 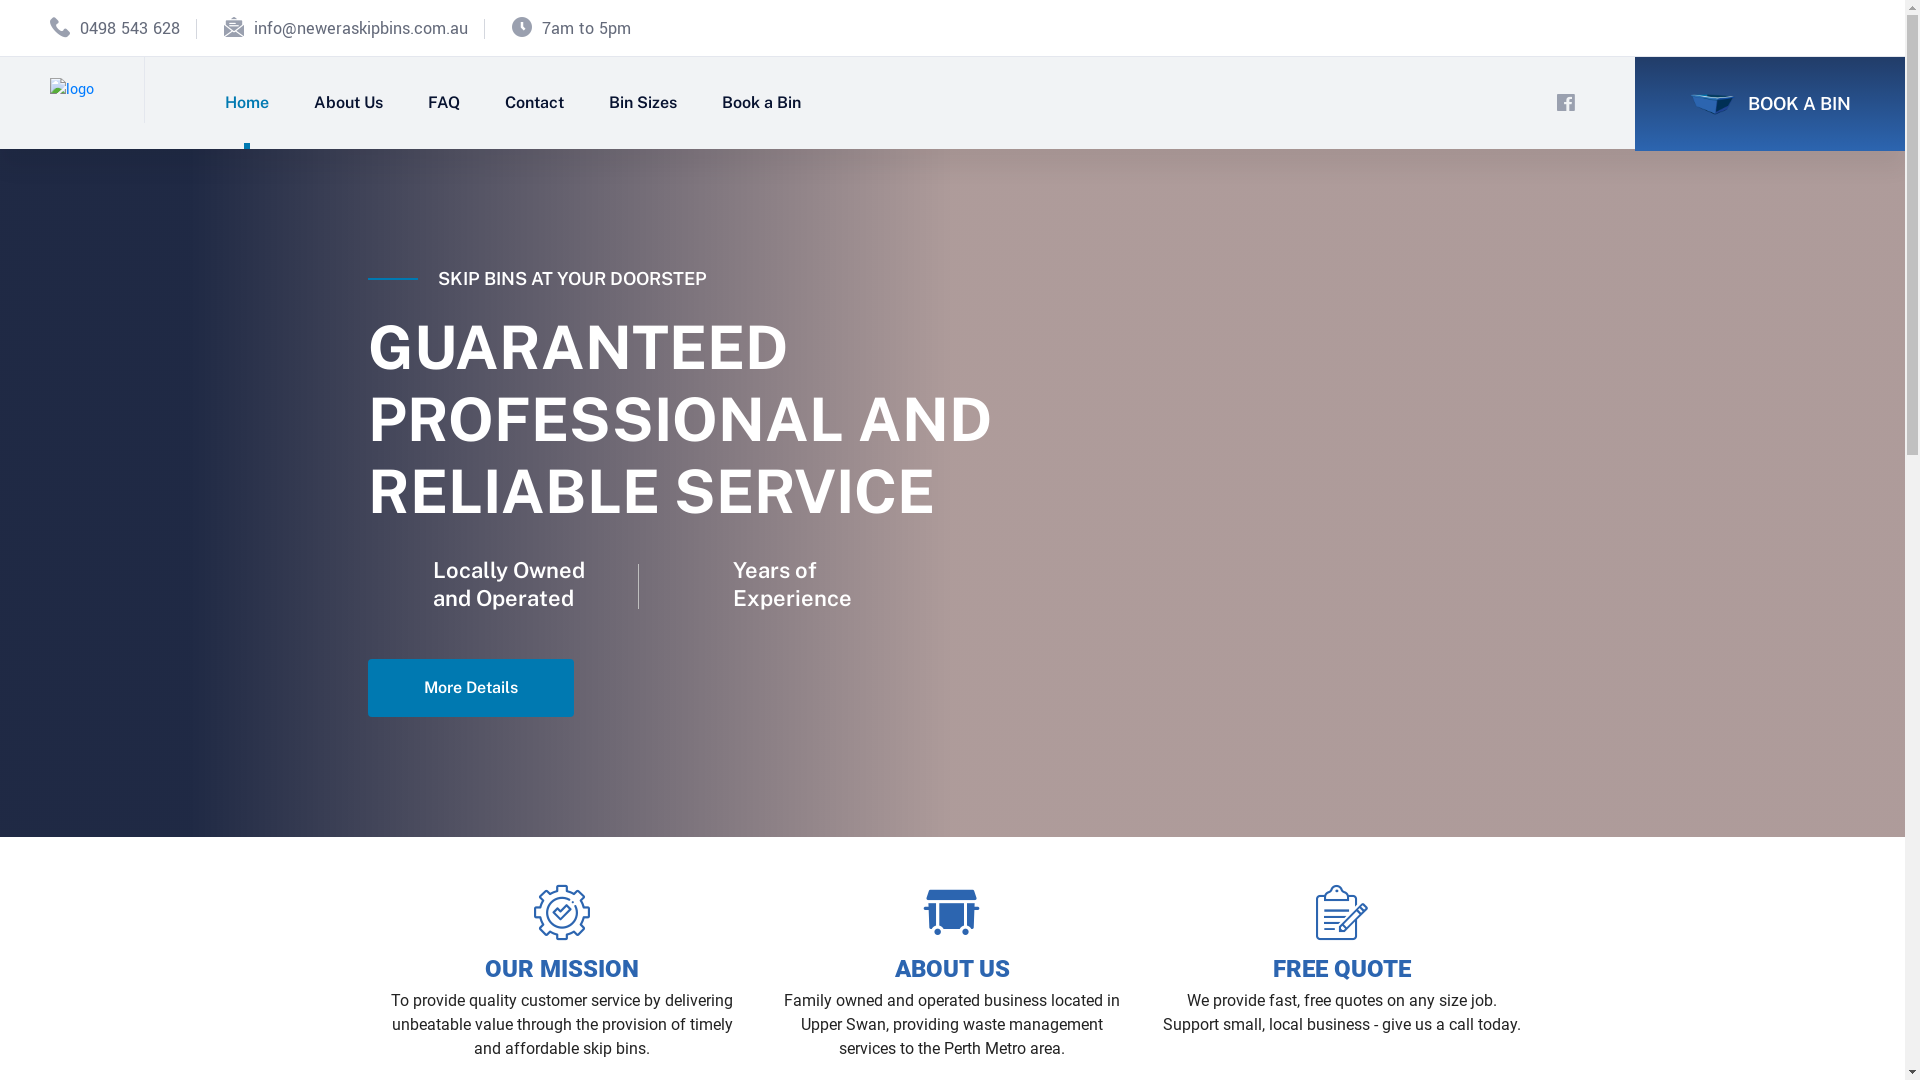 What do you see at coordinates (952, 969) in the screenshot?
I see `ABOUT US` at bounding box center [952, 969].